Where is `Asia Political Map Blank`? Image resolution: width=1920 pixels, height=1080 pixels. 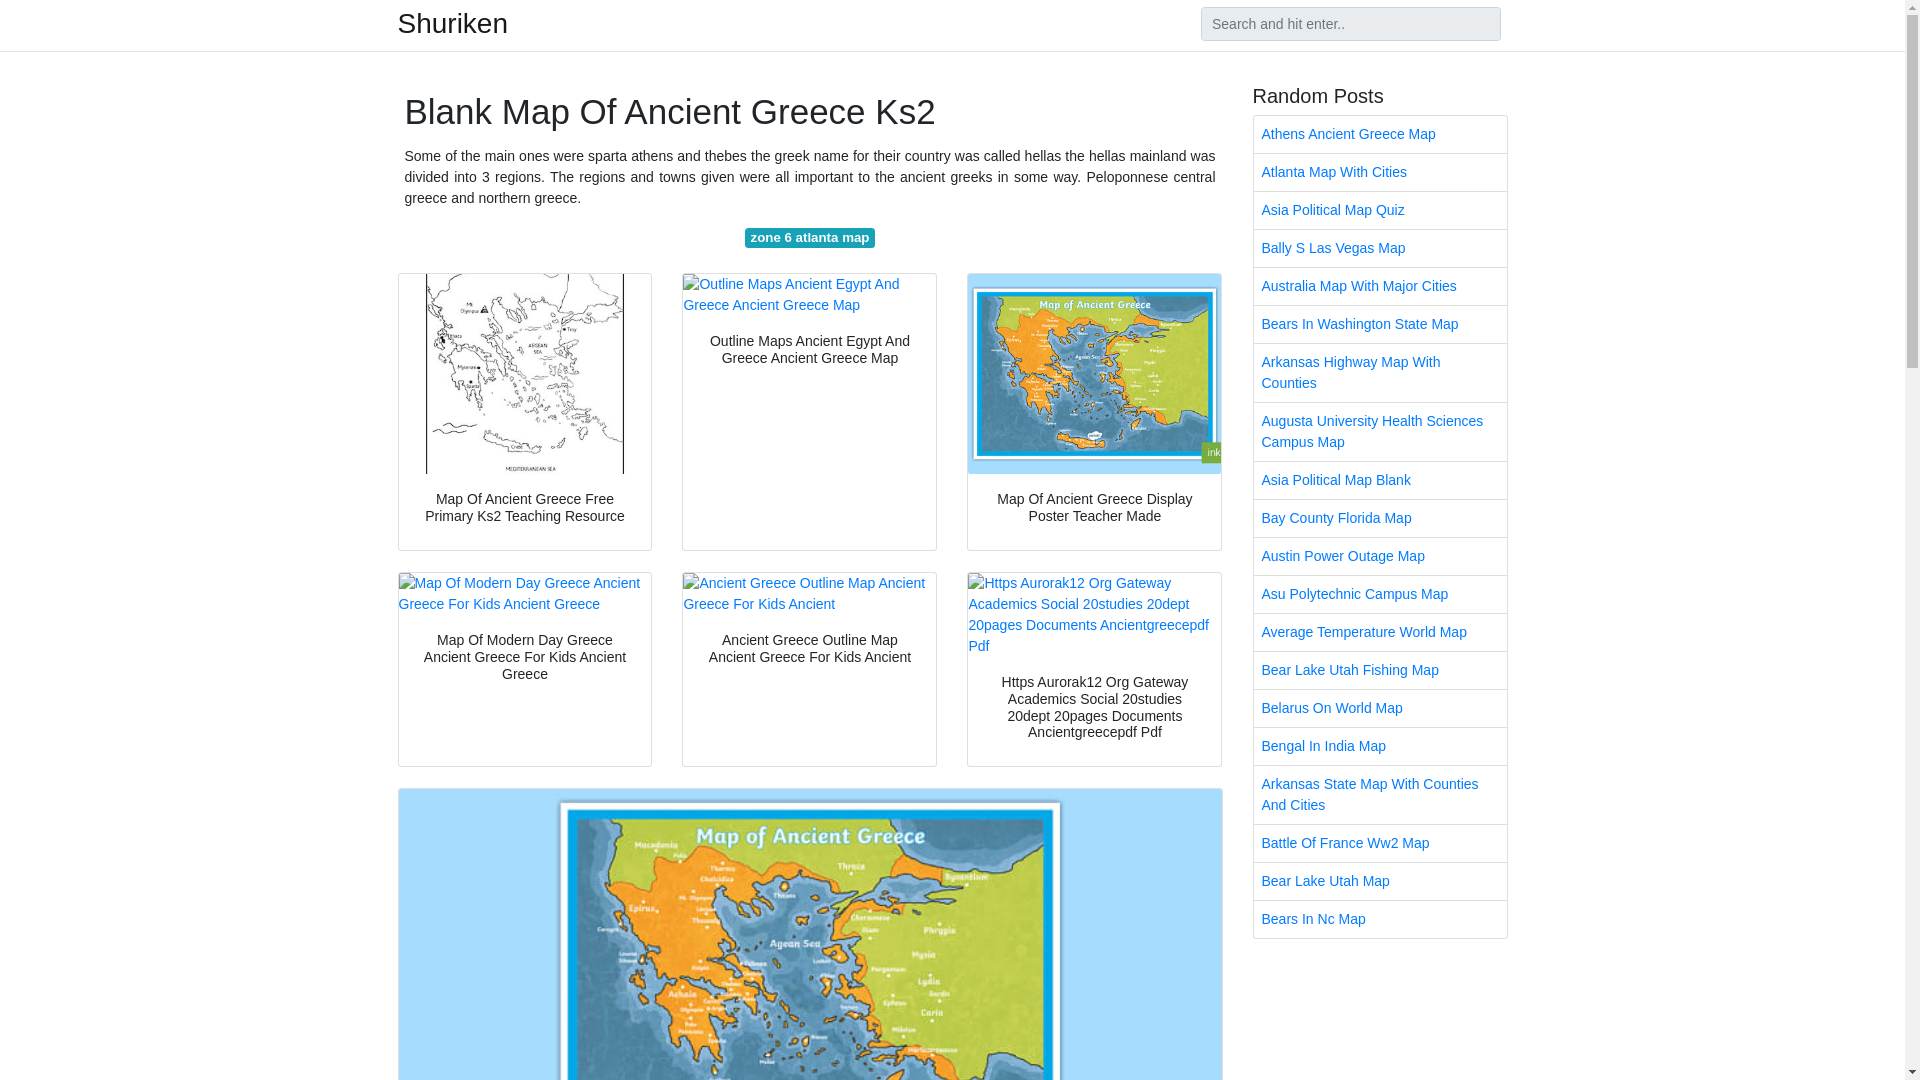
Asia Political Map Blank is located at coordinates (1380, 480).